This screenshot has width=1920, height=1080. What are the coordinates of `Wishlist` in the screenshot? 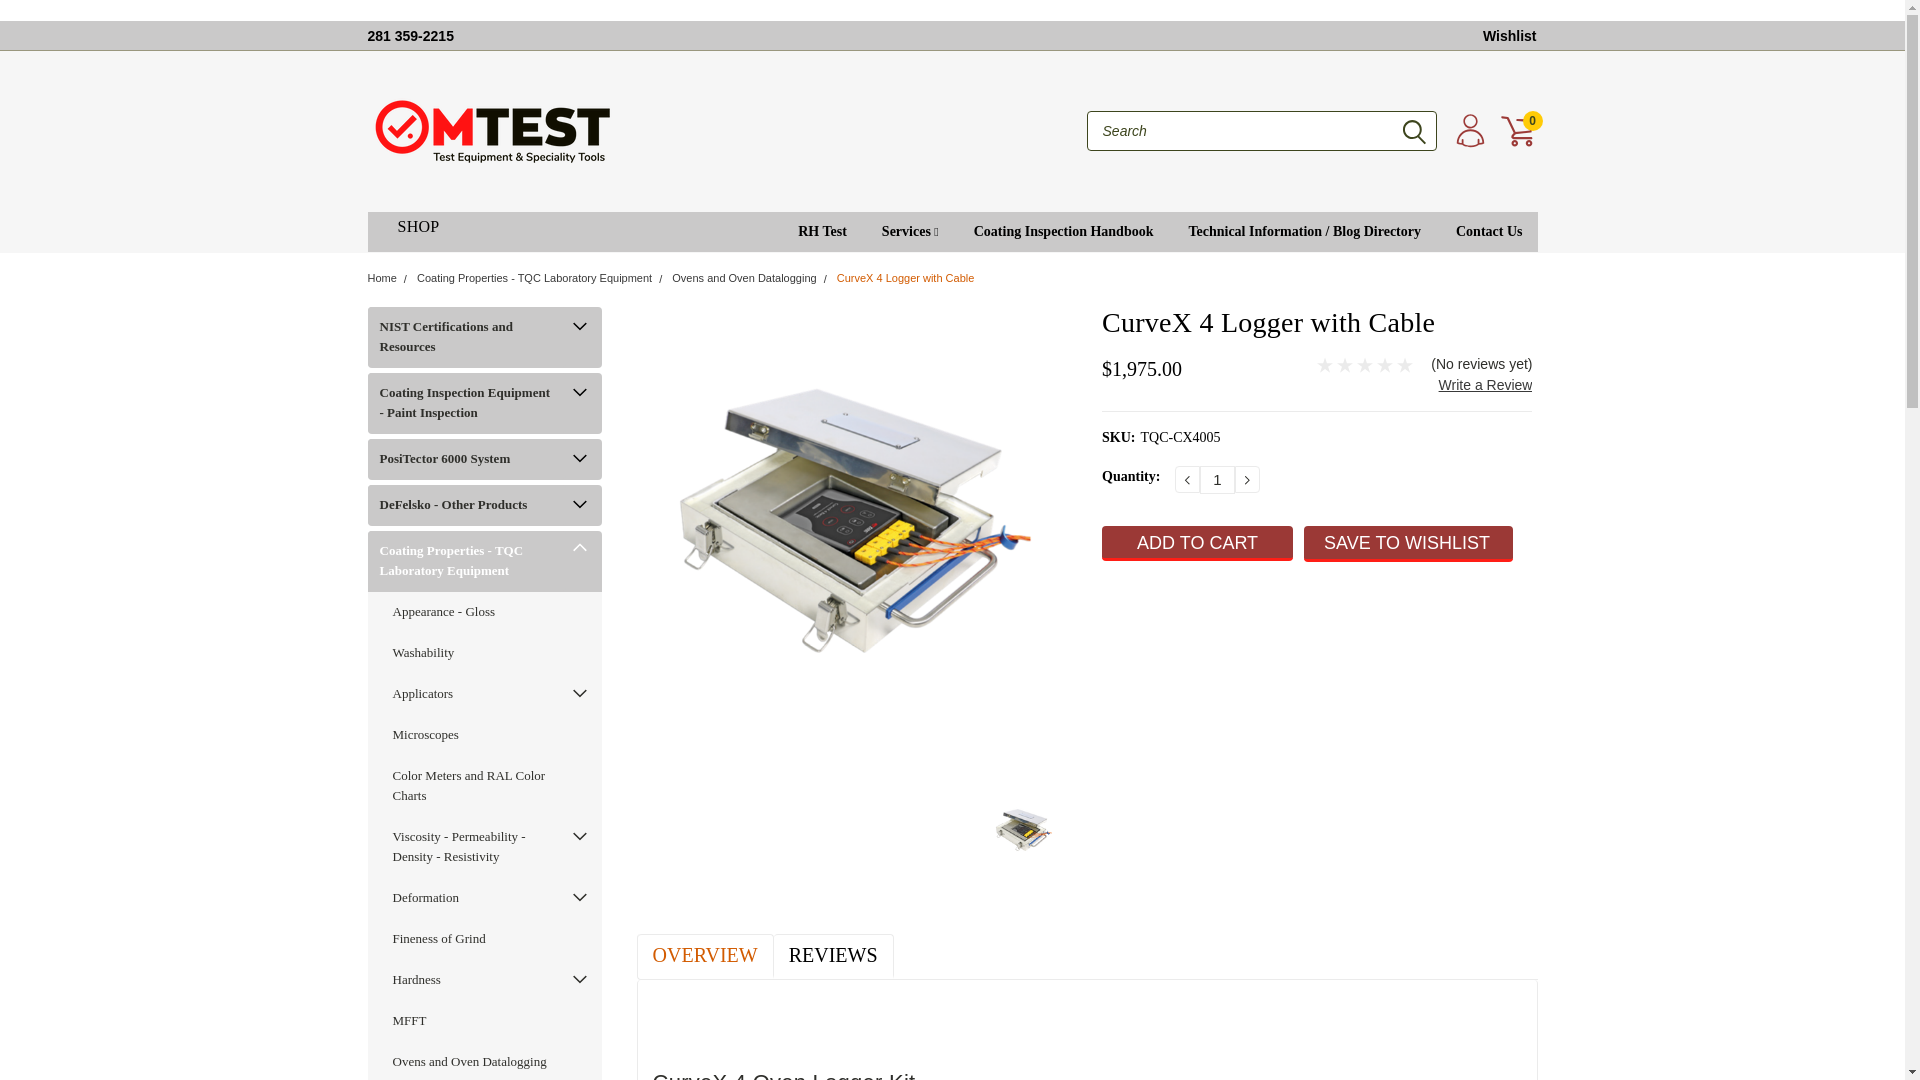 It's located at (1510, 36).